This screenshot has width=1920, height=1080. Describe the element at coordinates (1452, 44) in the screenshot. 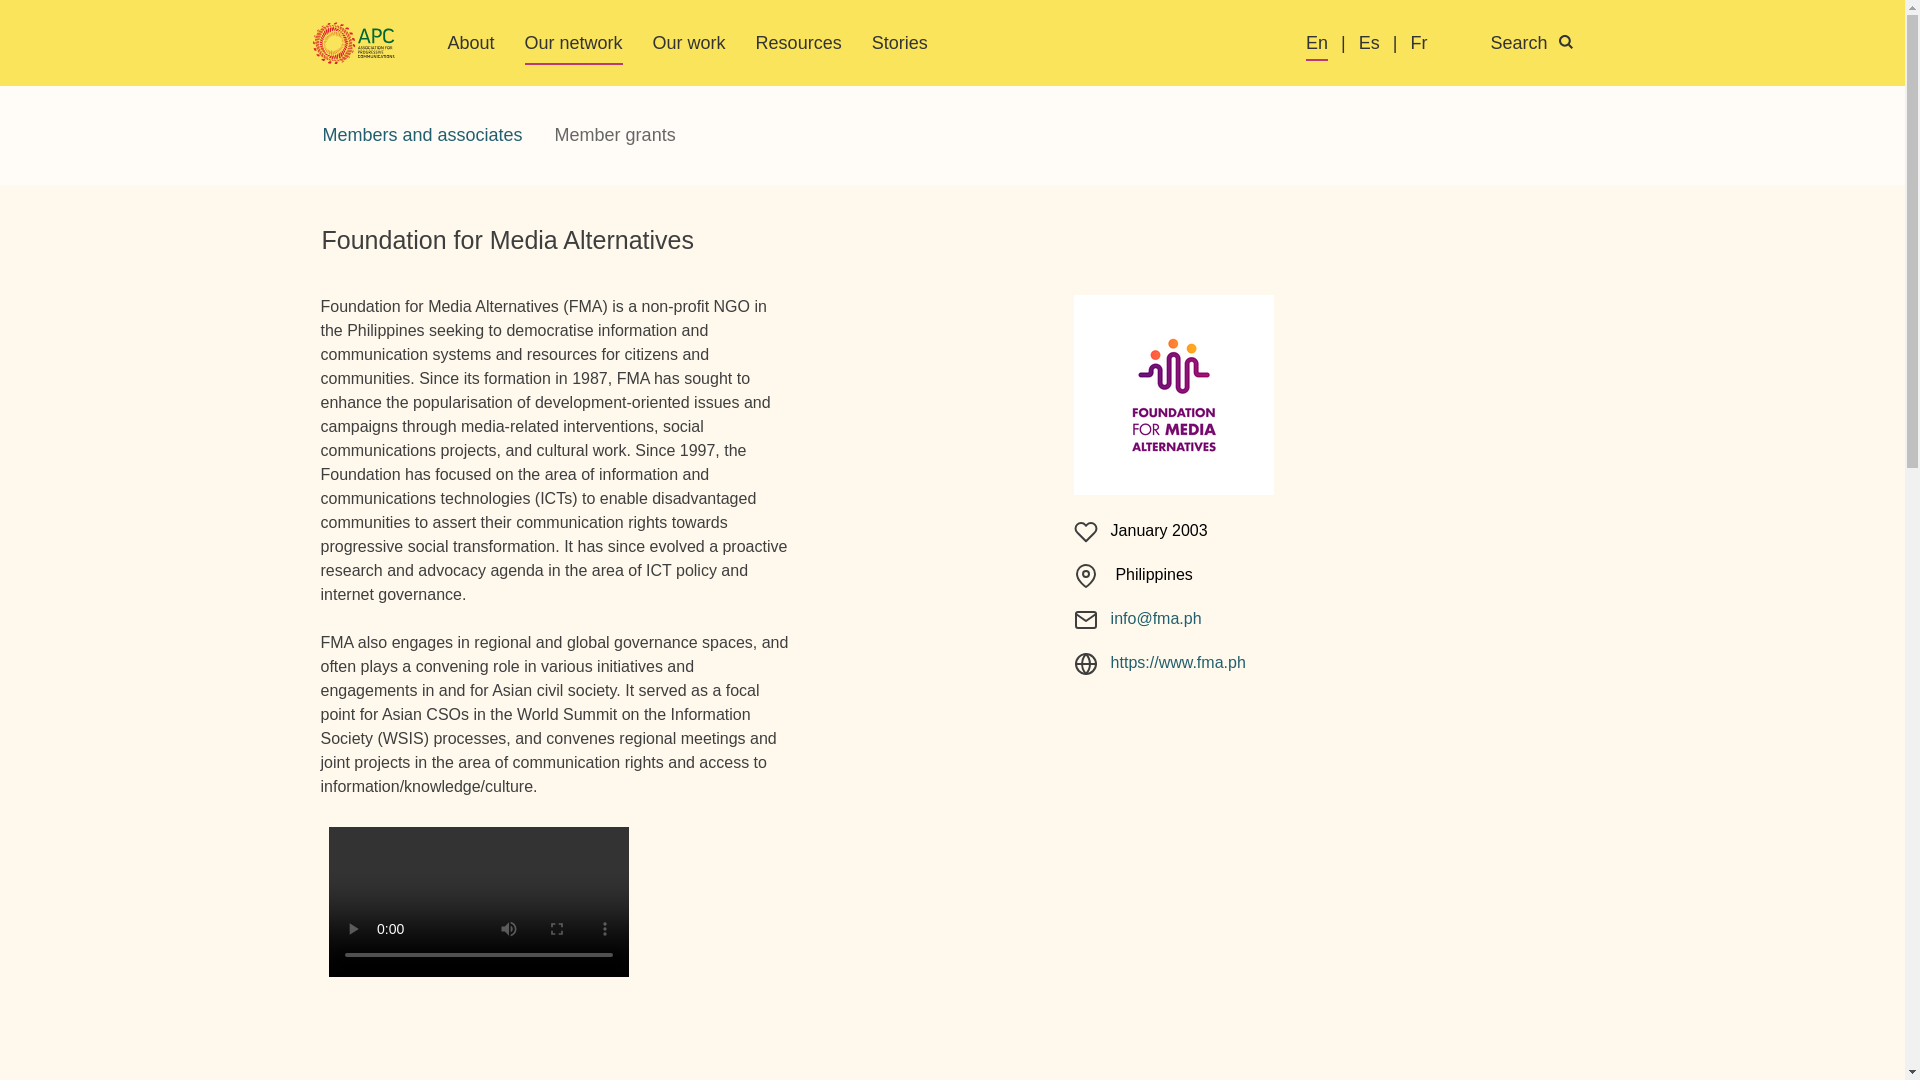

I see `language switcher content` at that location.